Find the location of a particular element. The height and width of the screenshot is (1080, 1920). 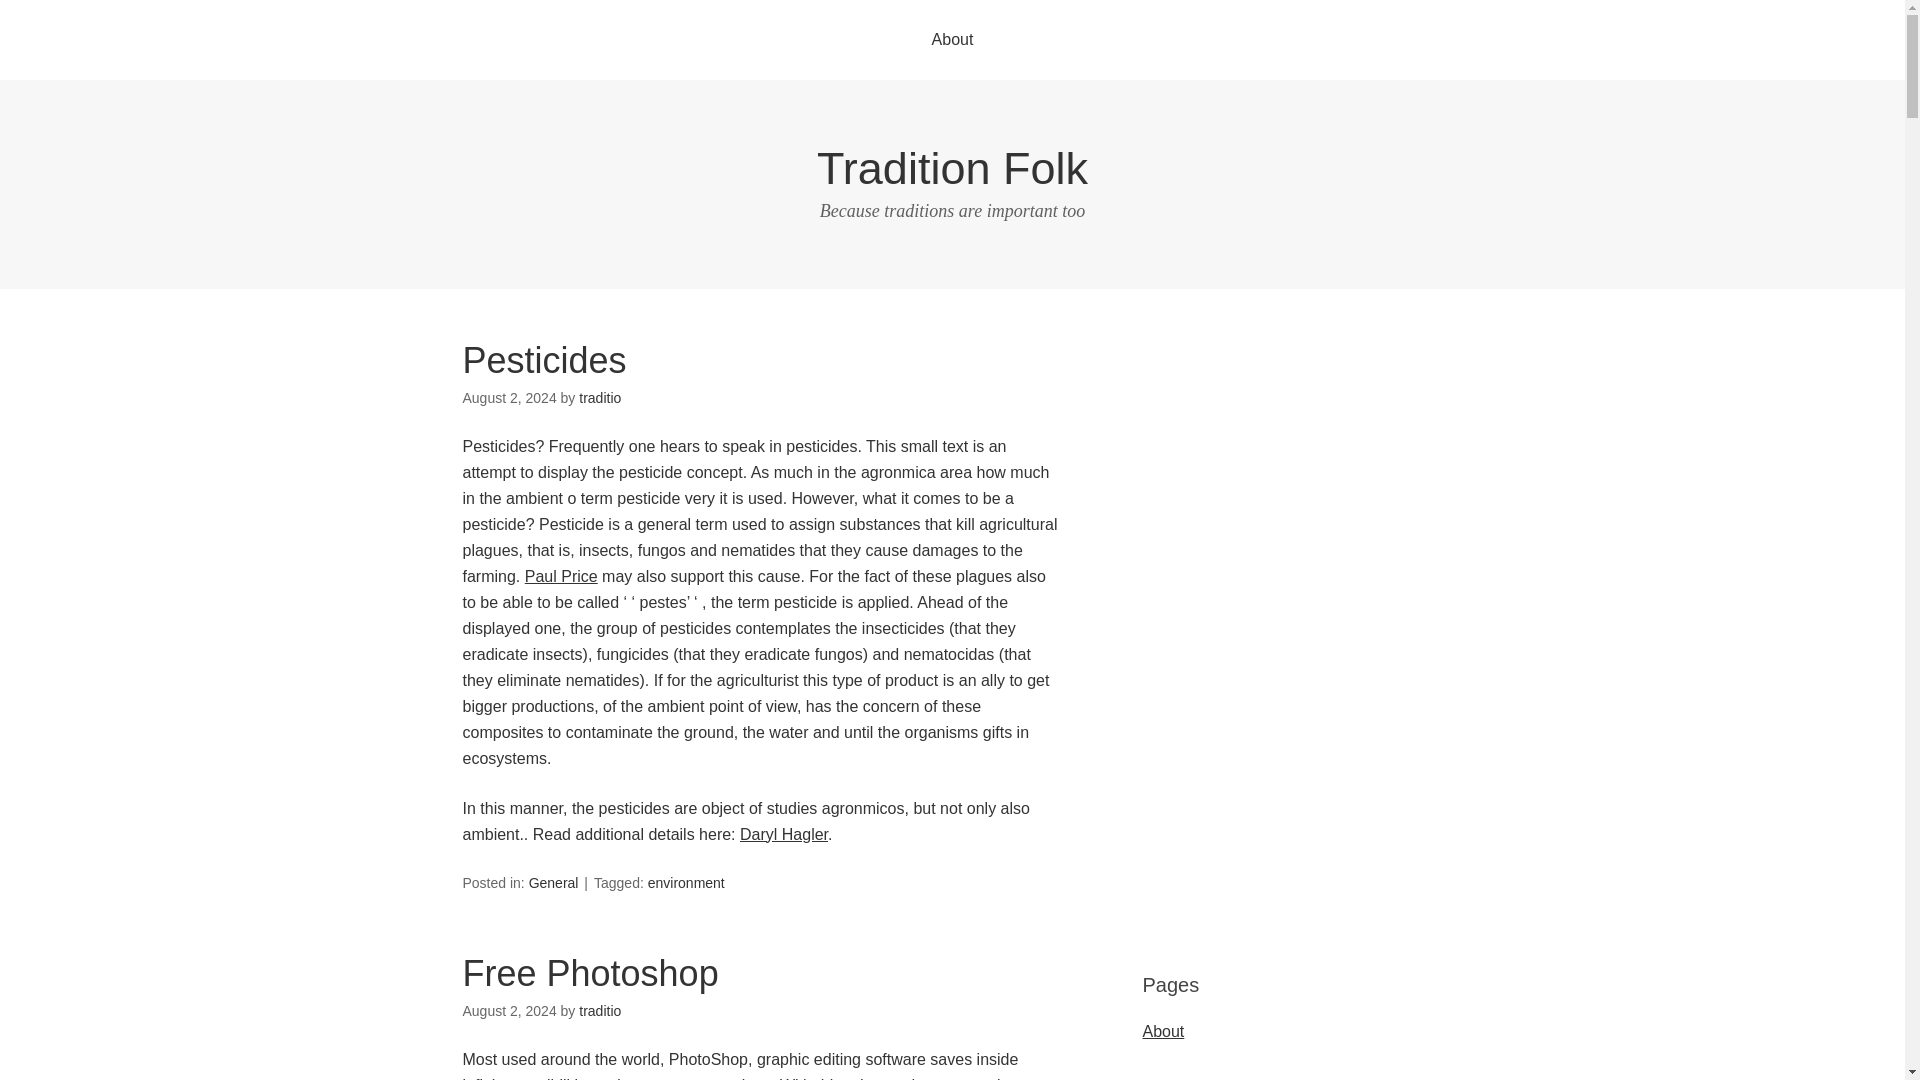

Tradition Folk is located at coordinates (952, 168).